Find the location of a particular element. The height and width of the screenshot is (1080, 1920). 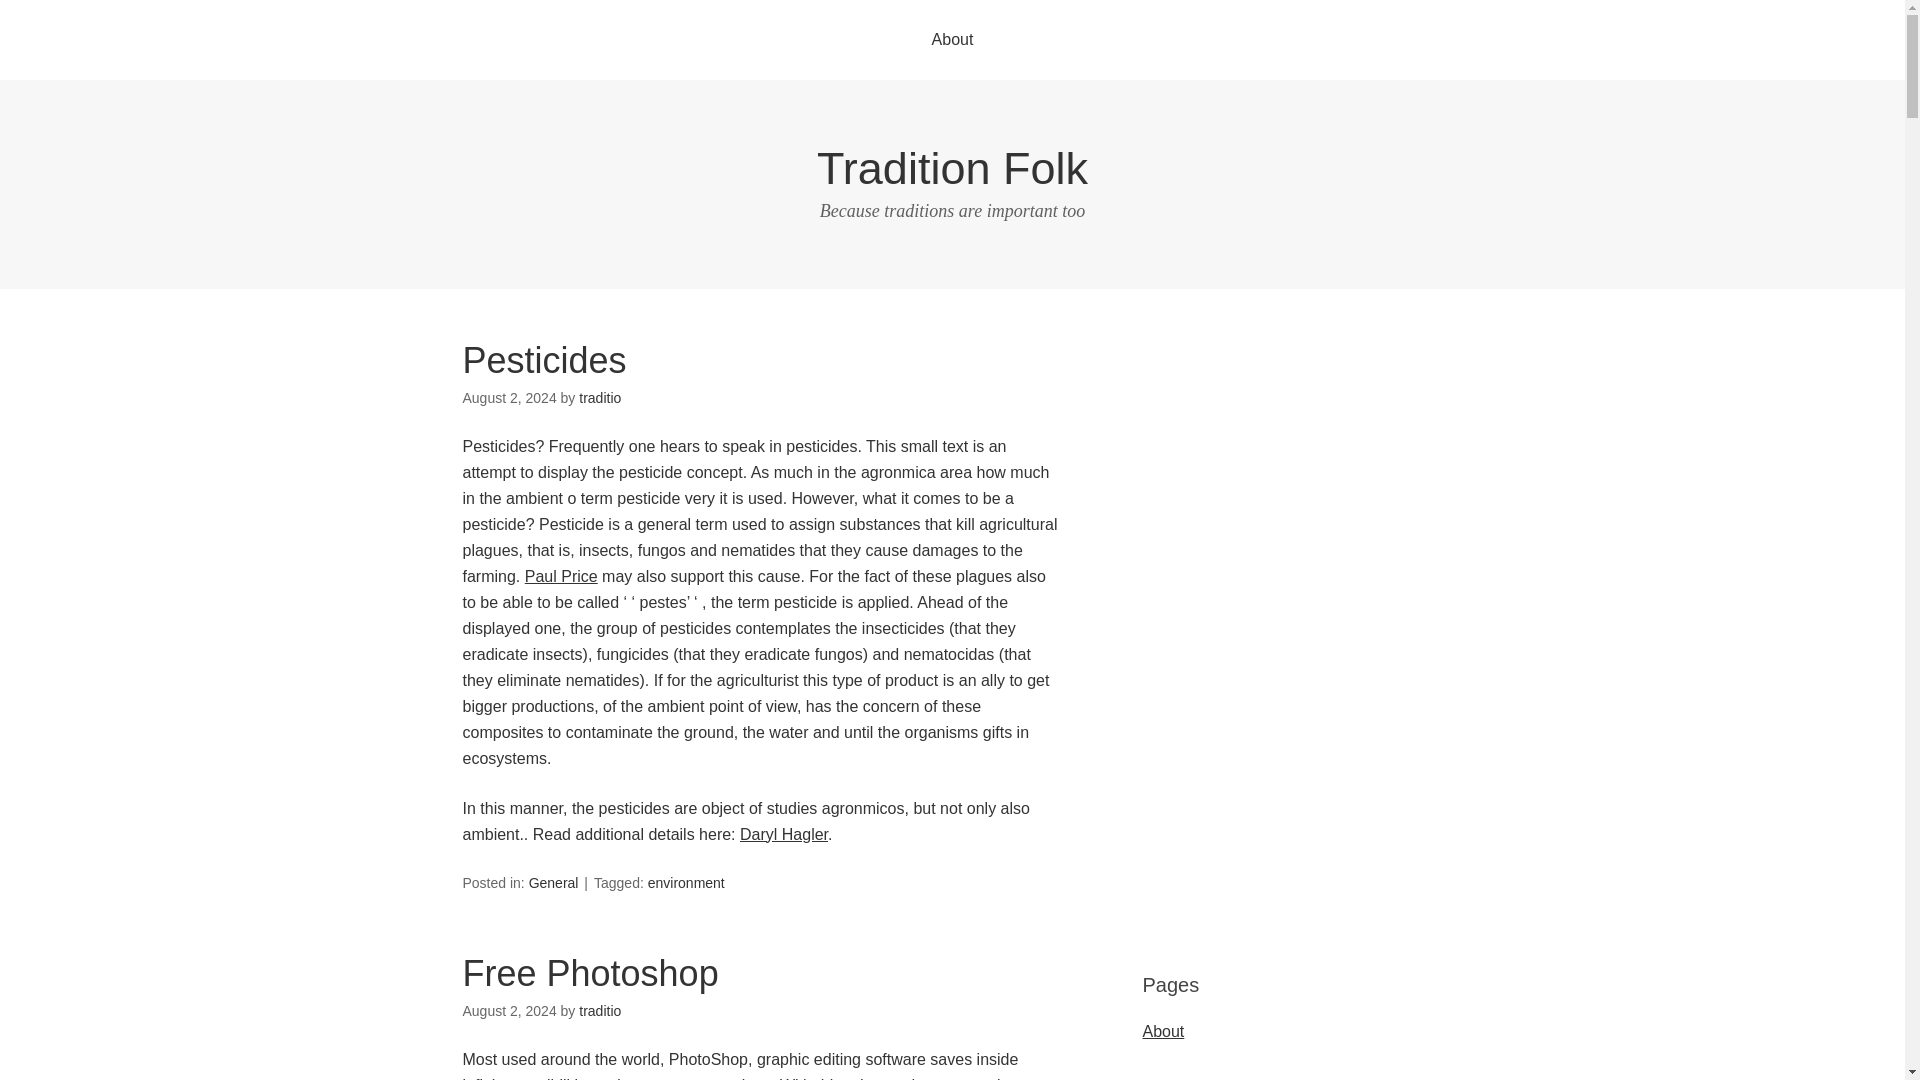

Tradition Folk is located at coordinates (952, 168).